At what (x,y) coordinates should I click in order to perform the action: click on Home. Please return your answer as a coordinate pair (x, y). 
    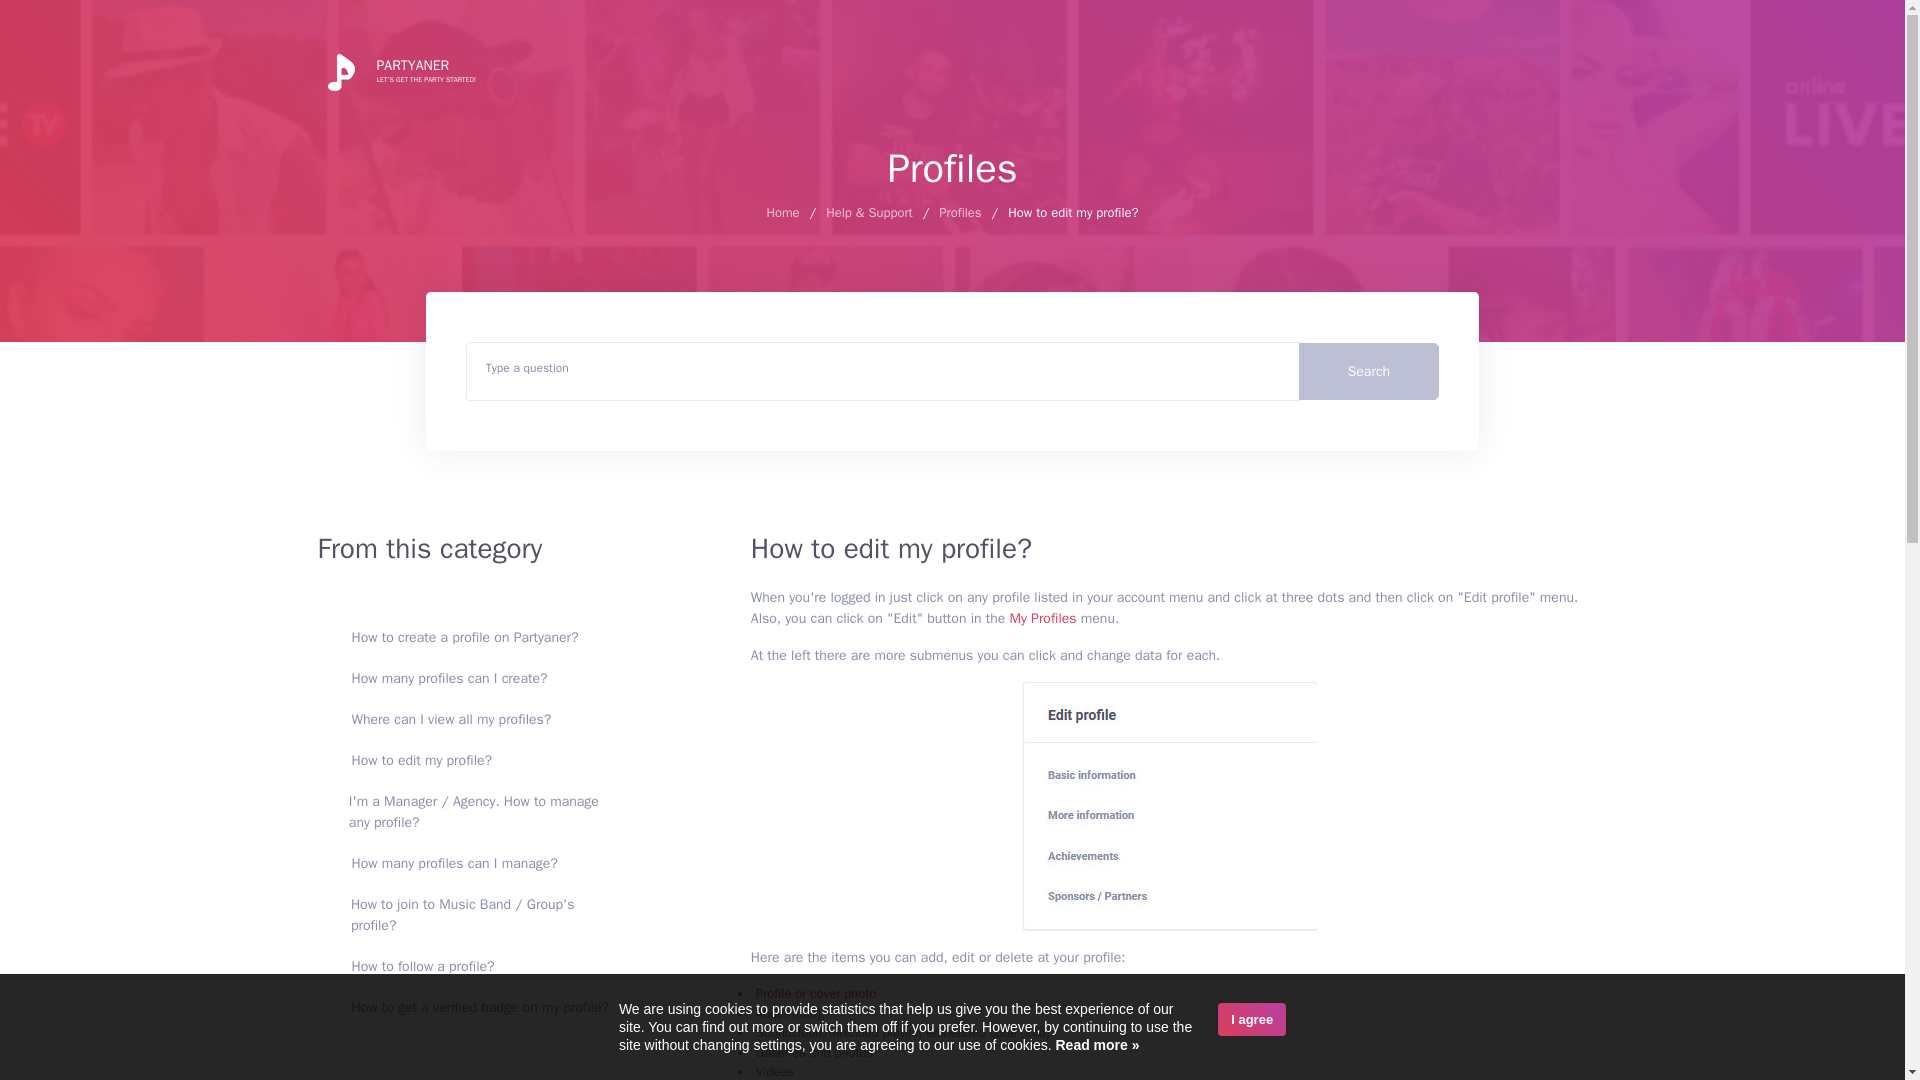
    Looking at the image, I should click on (782, 212).